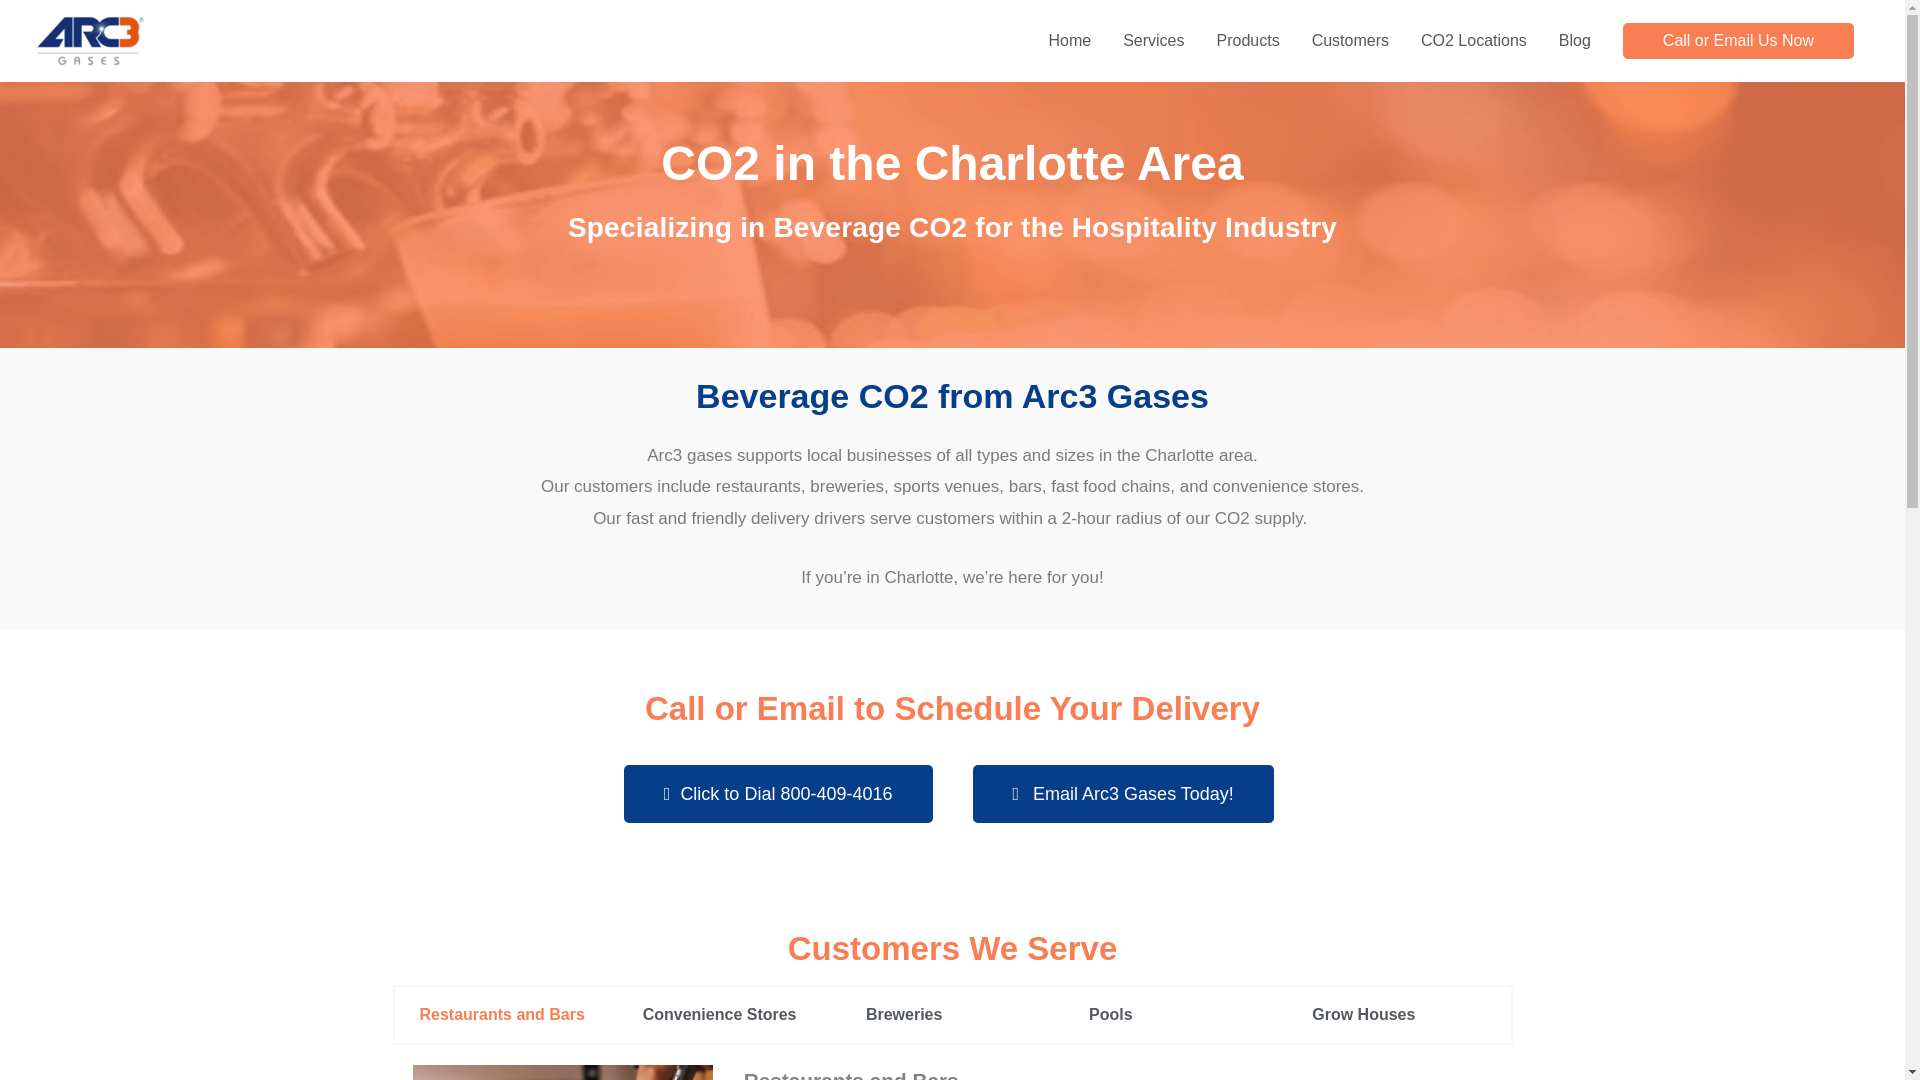  I want to click on Home, so click(1070, 41).